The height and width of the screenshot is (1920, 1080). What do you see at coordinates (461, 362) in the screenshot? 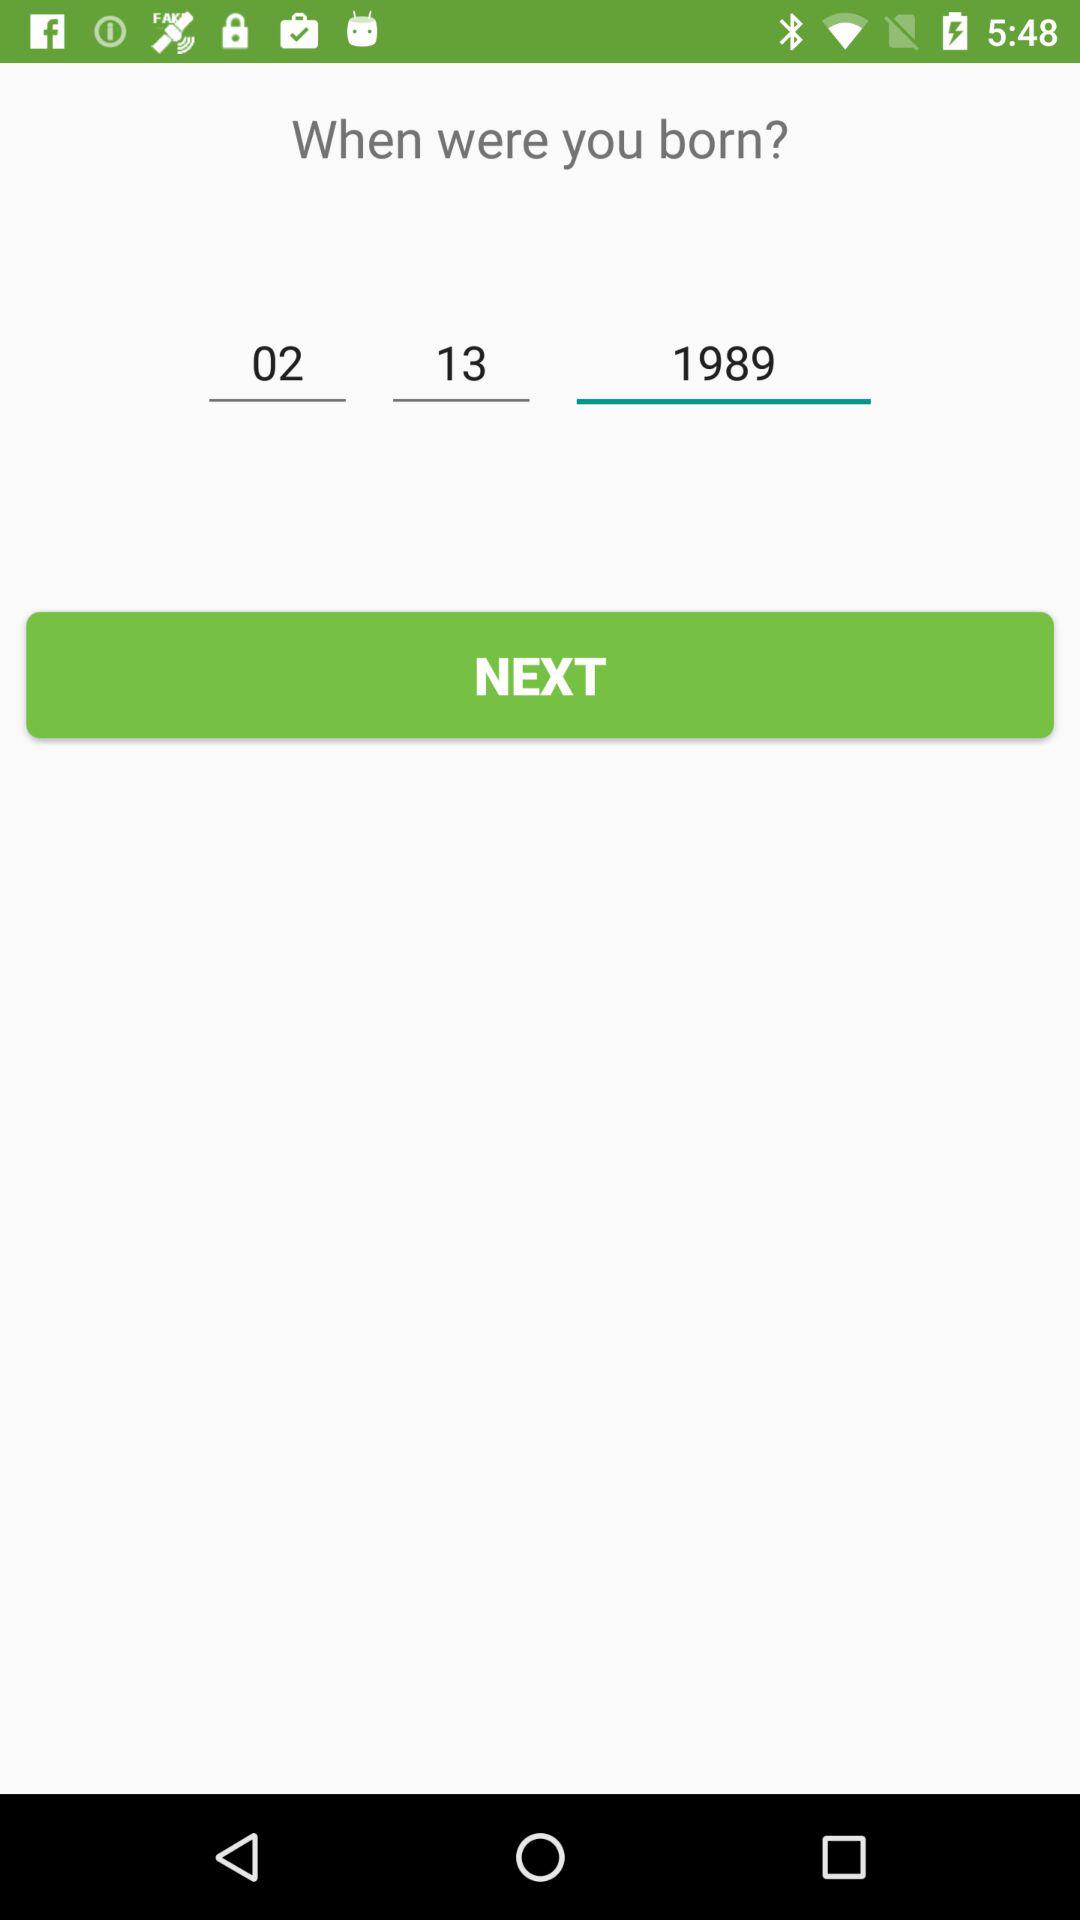
I see `turn off item below the when were you item` at bounding box center [461, 362].